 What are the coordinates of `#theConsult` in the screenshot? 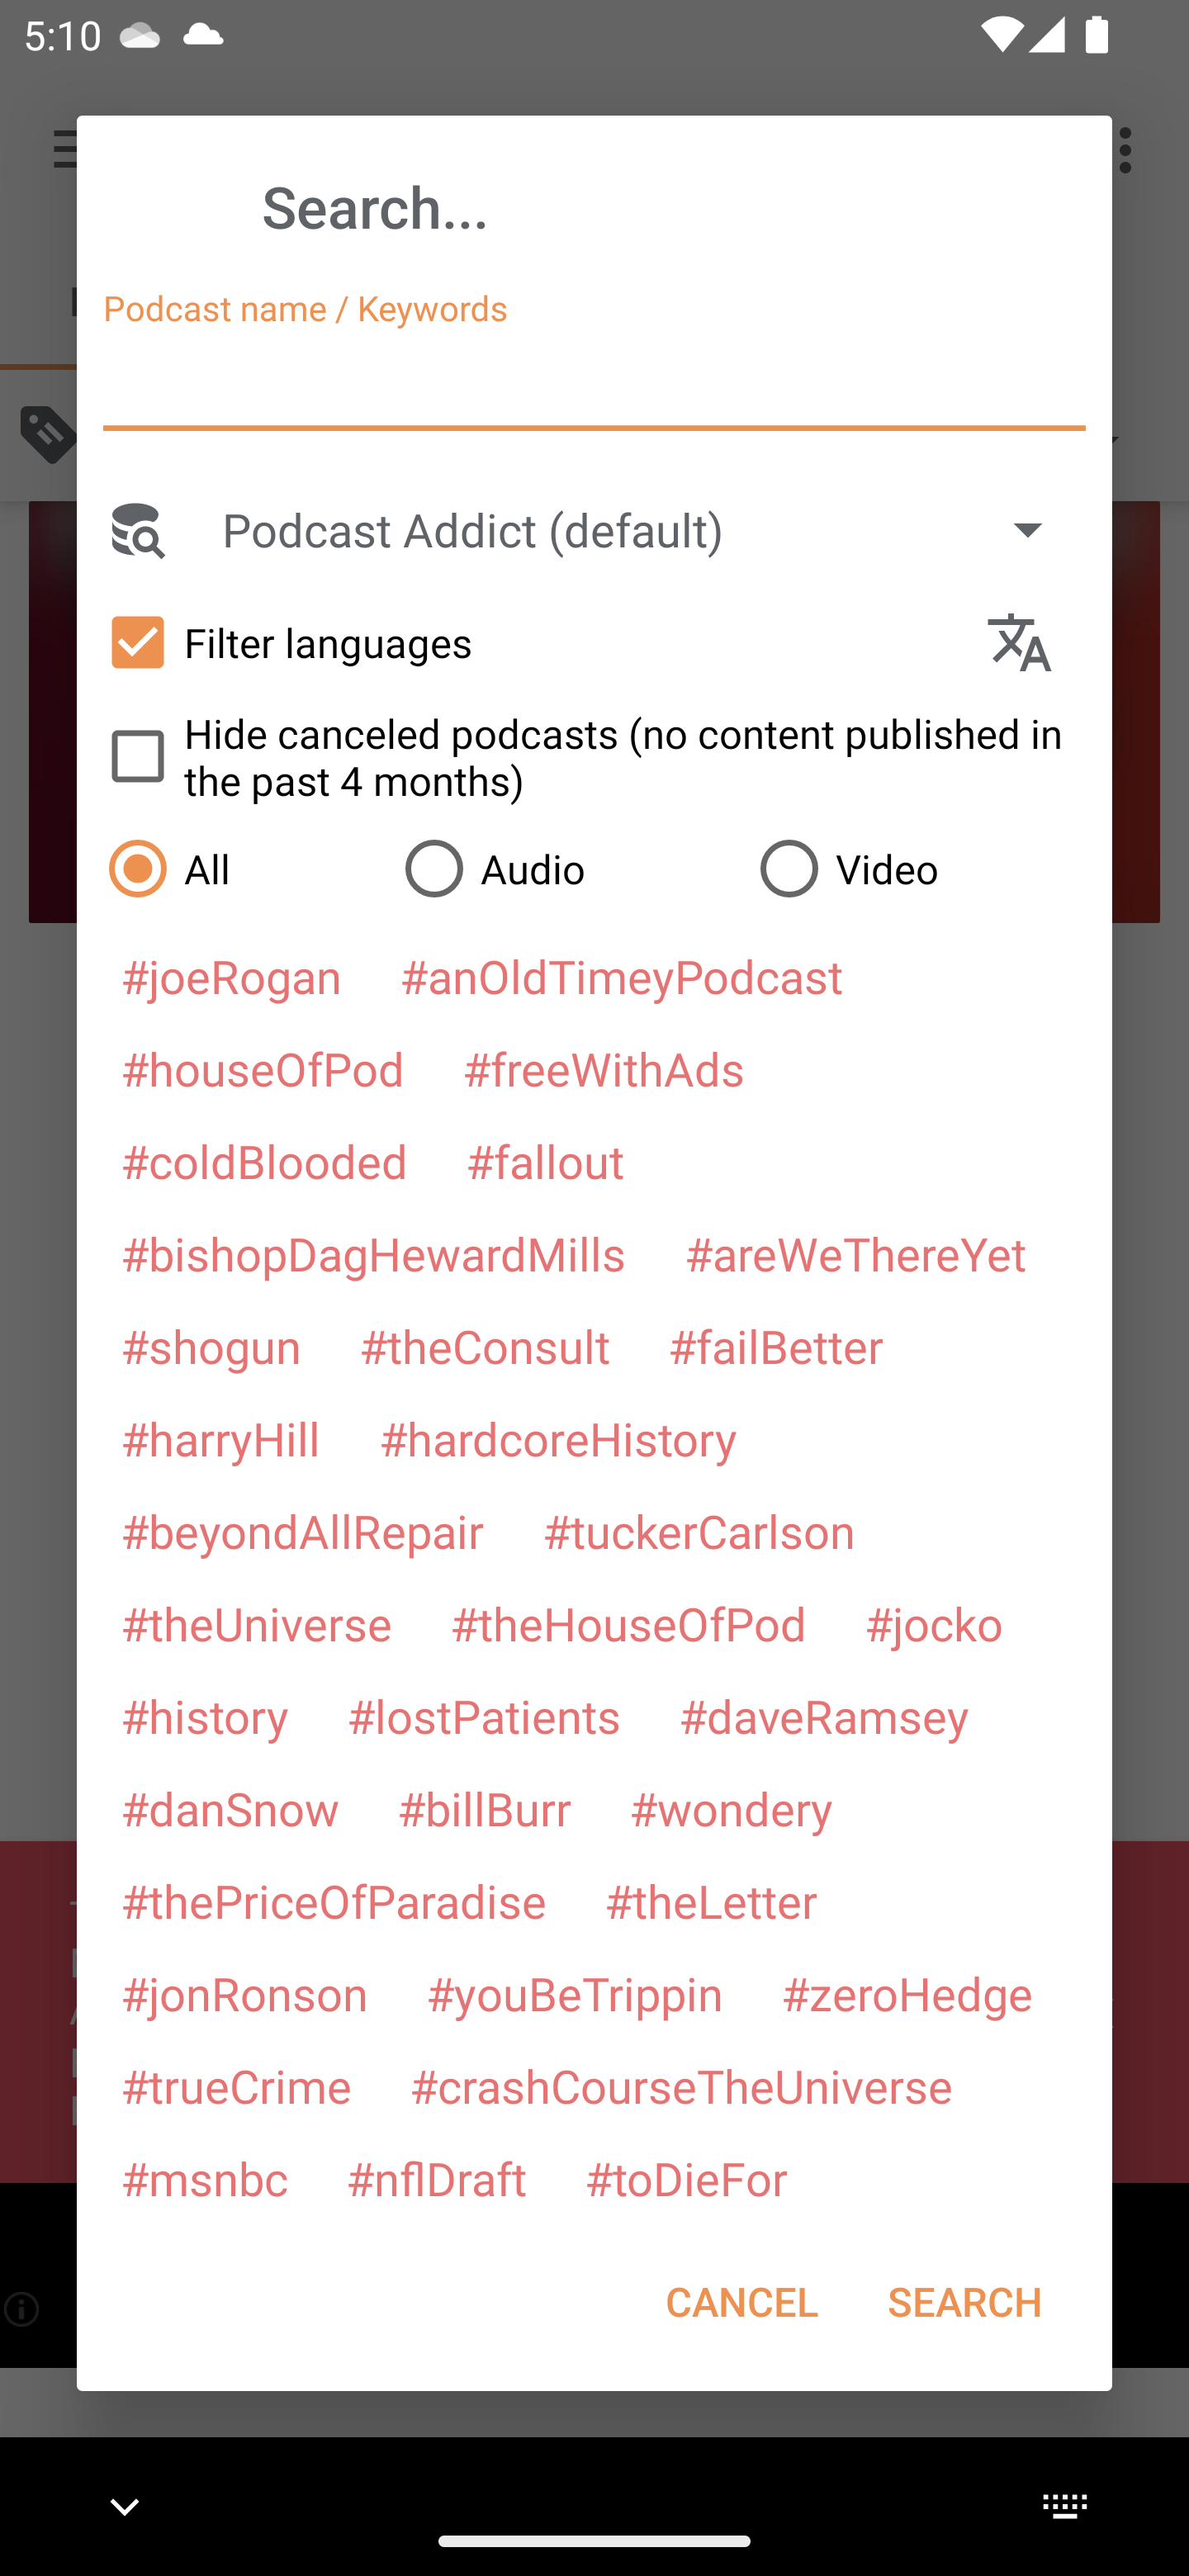 It's located at (484, 1346).